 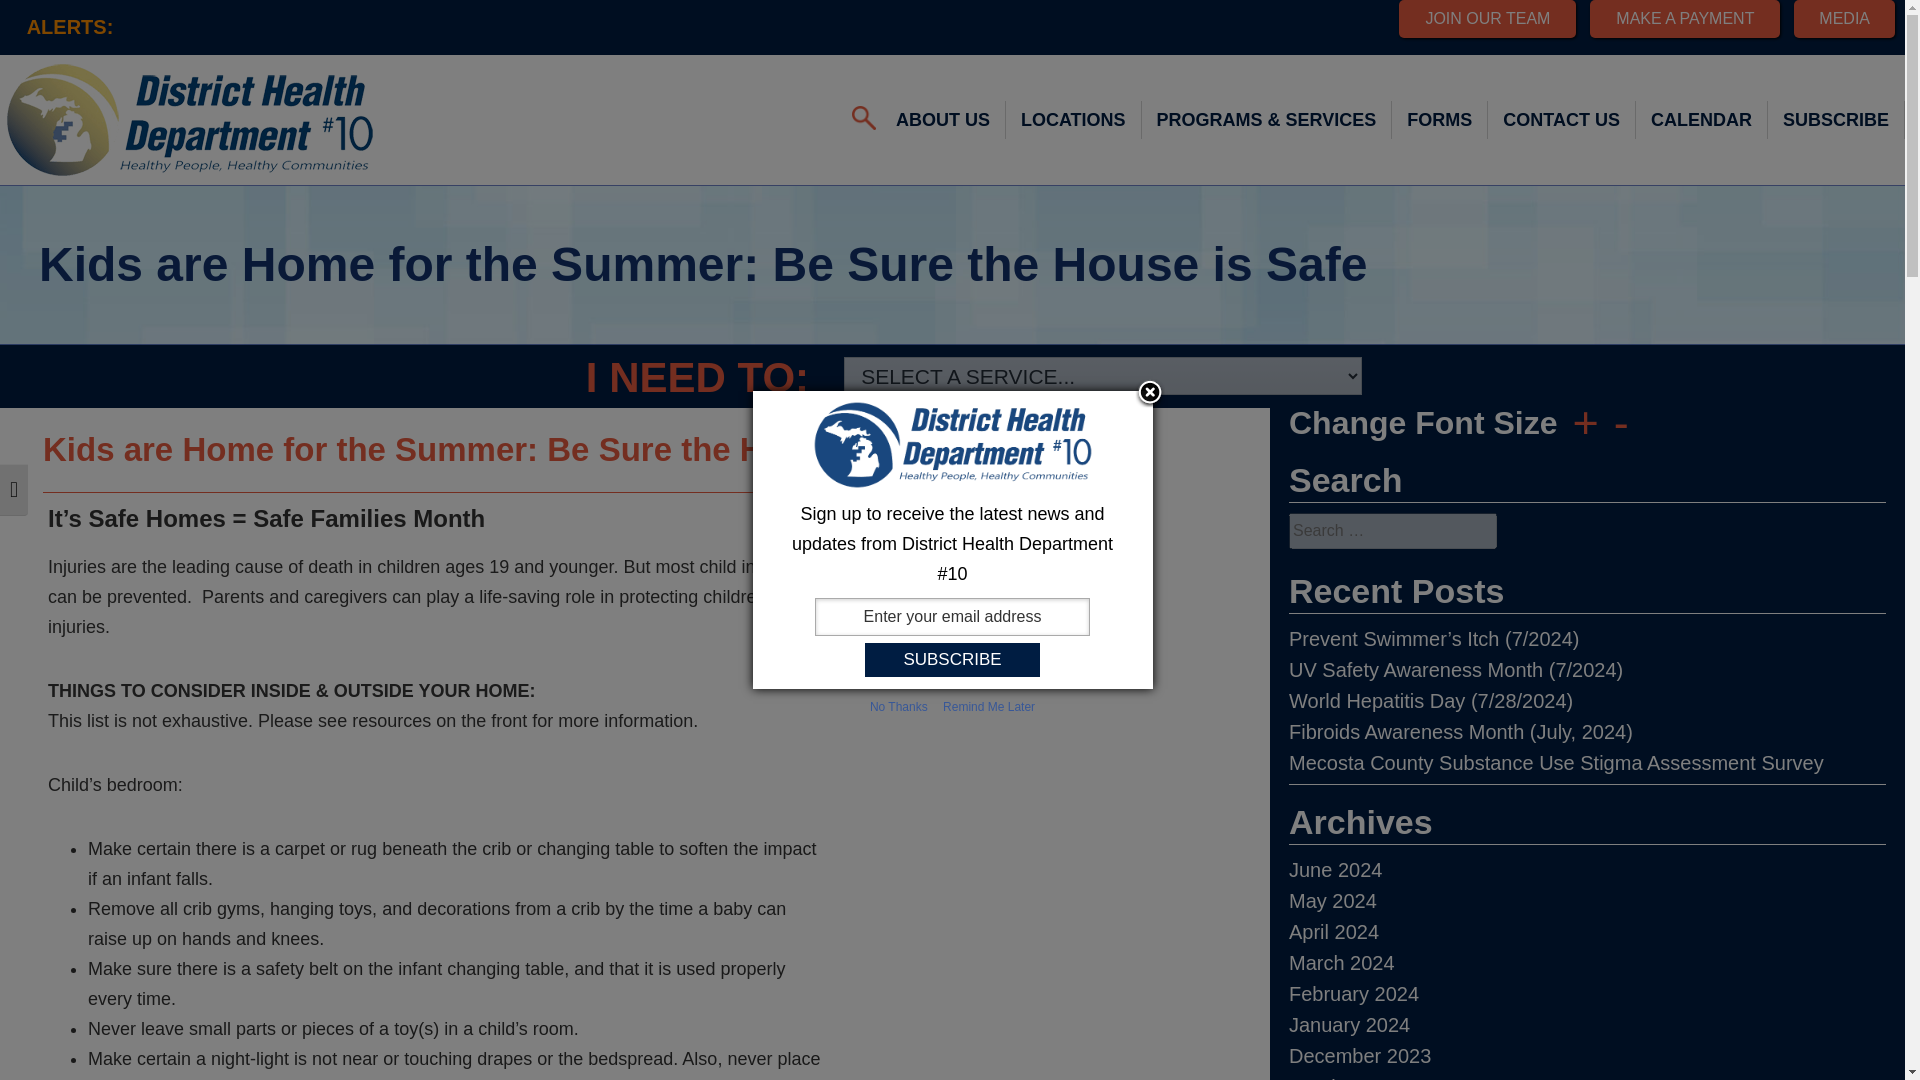 What do you see at coordinates (952, 660) in the screenshot?
I see `Subscribe` at bounding box center [952, 660].